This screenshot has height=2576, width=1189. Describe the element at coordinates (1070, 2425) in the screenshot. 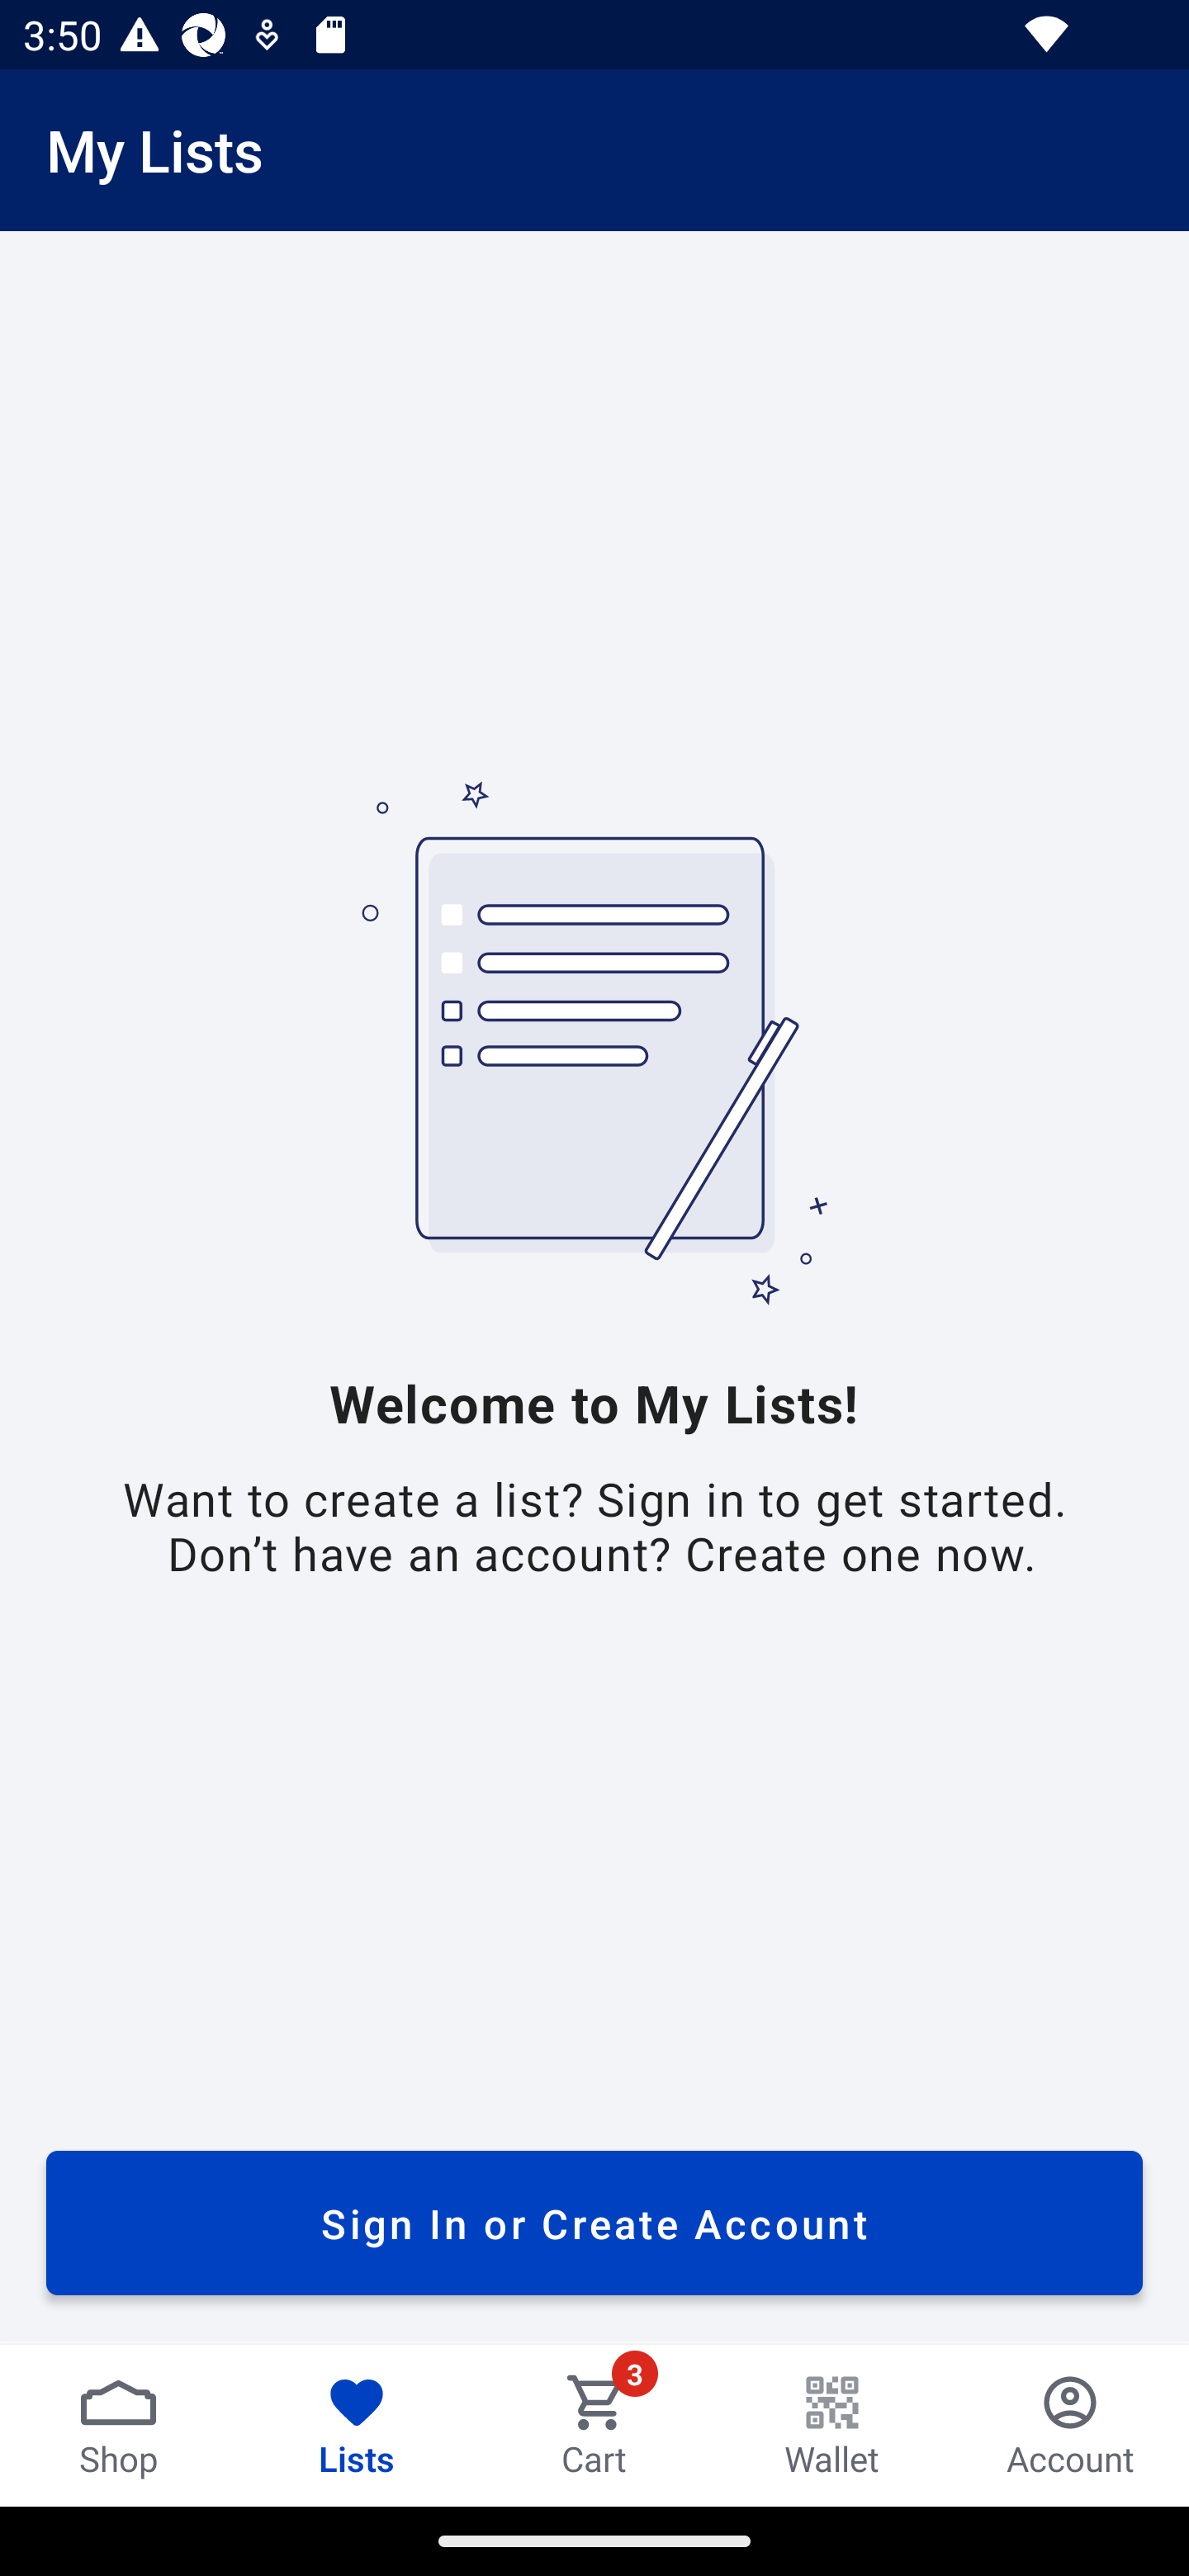

I see `Account` at that location.